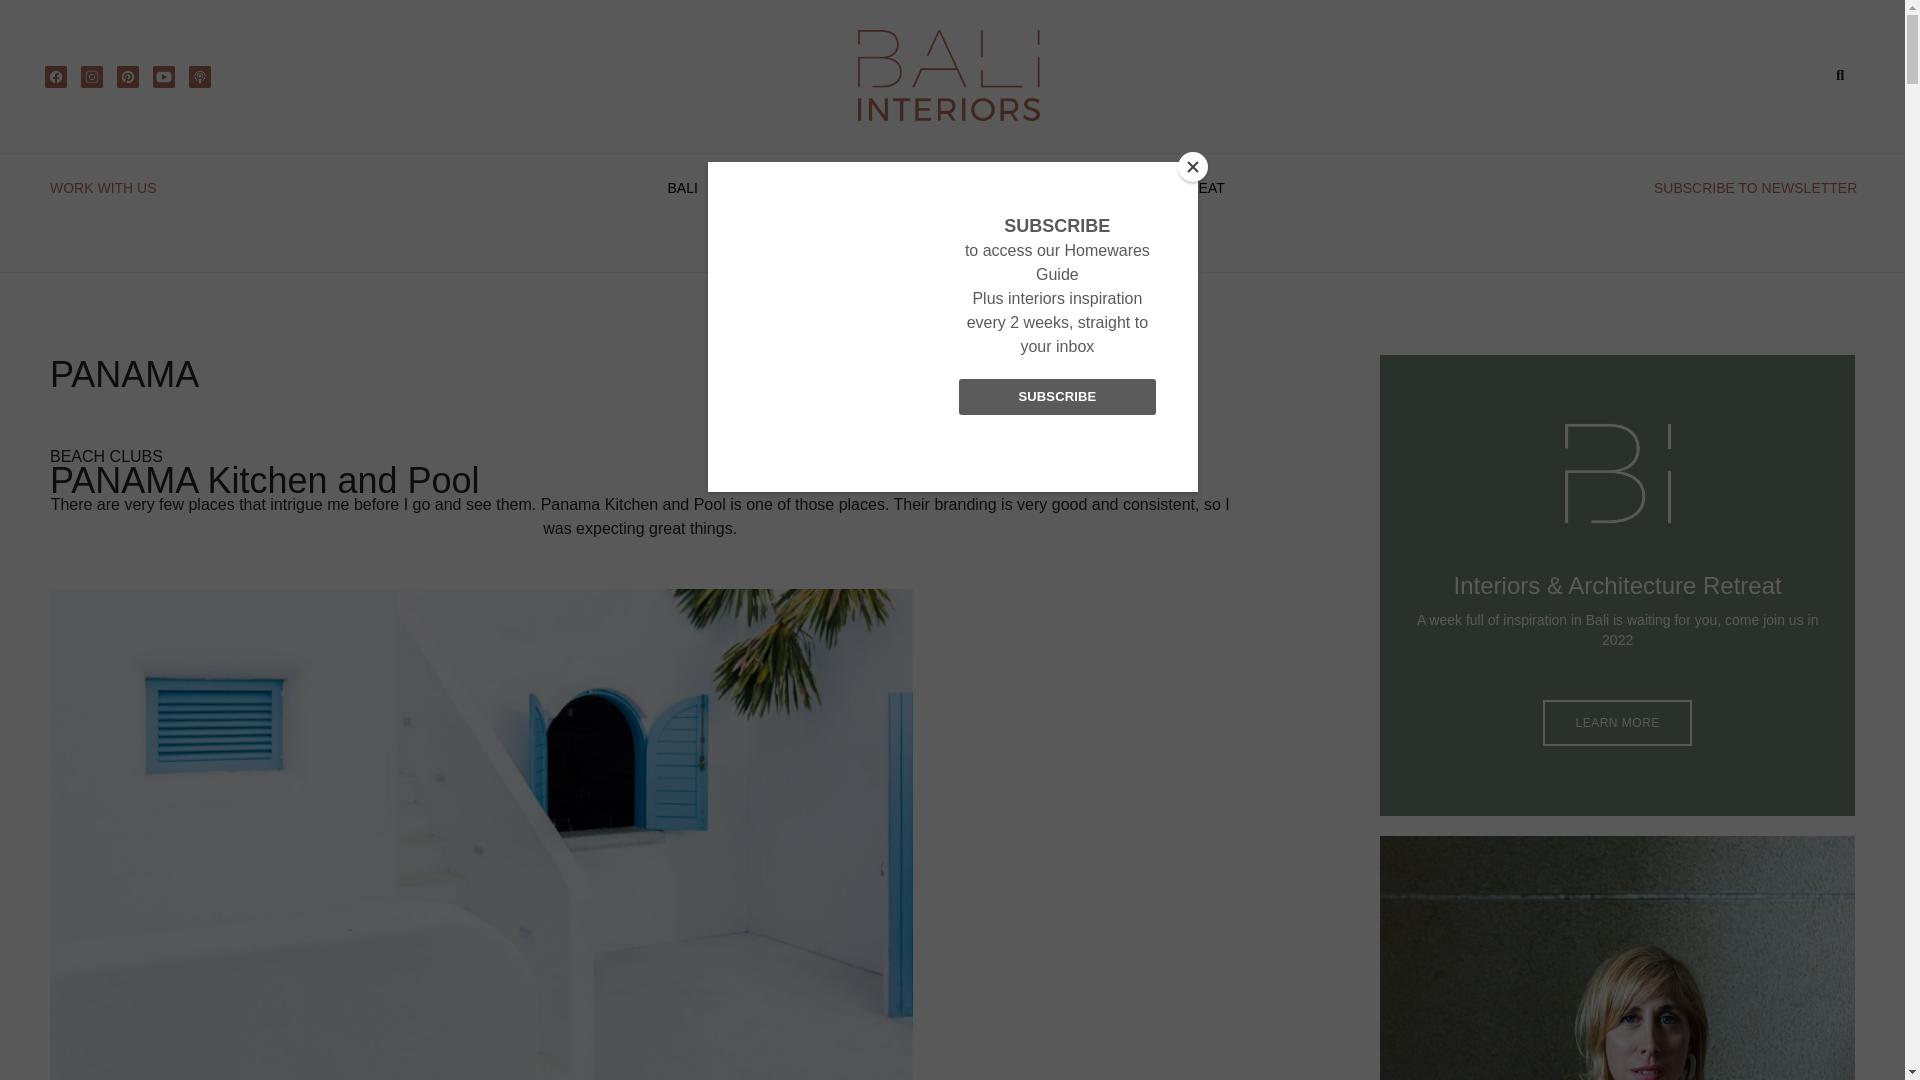  What do you see at coordinates (1099, 188) in the screenshot?
I see `VIDEOS` at bounding box center [1099, 188].